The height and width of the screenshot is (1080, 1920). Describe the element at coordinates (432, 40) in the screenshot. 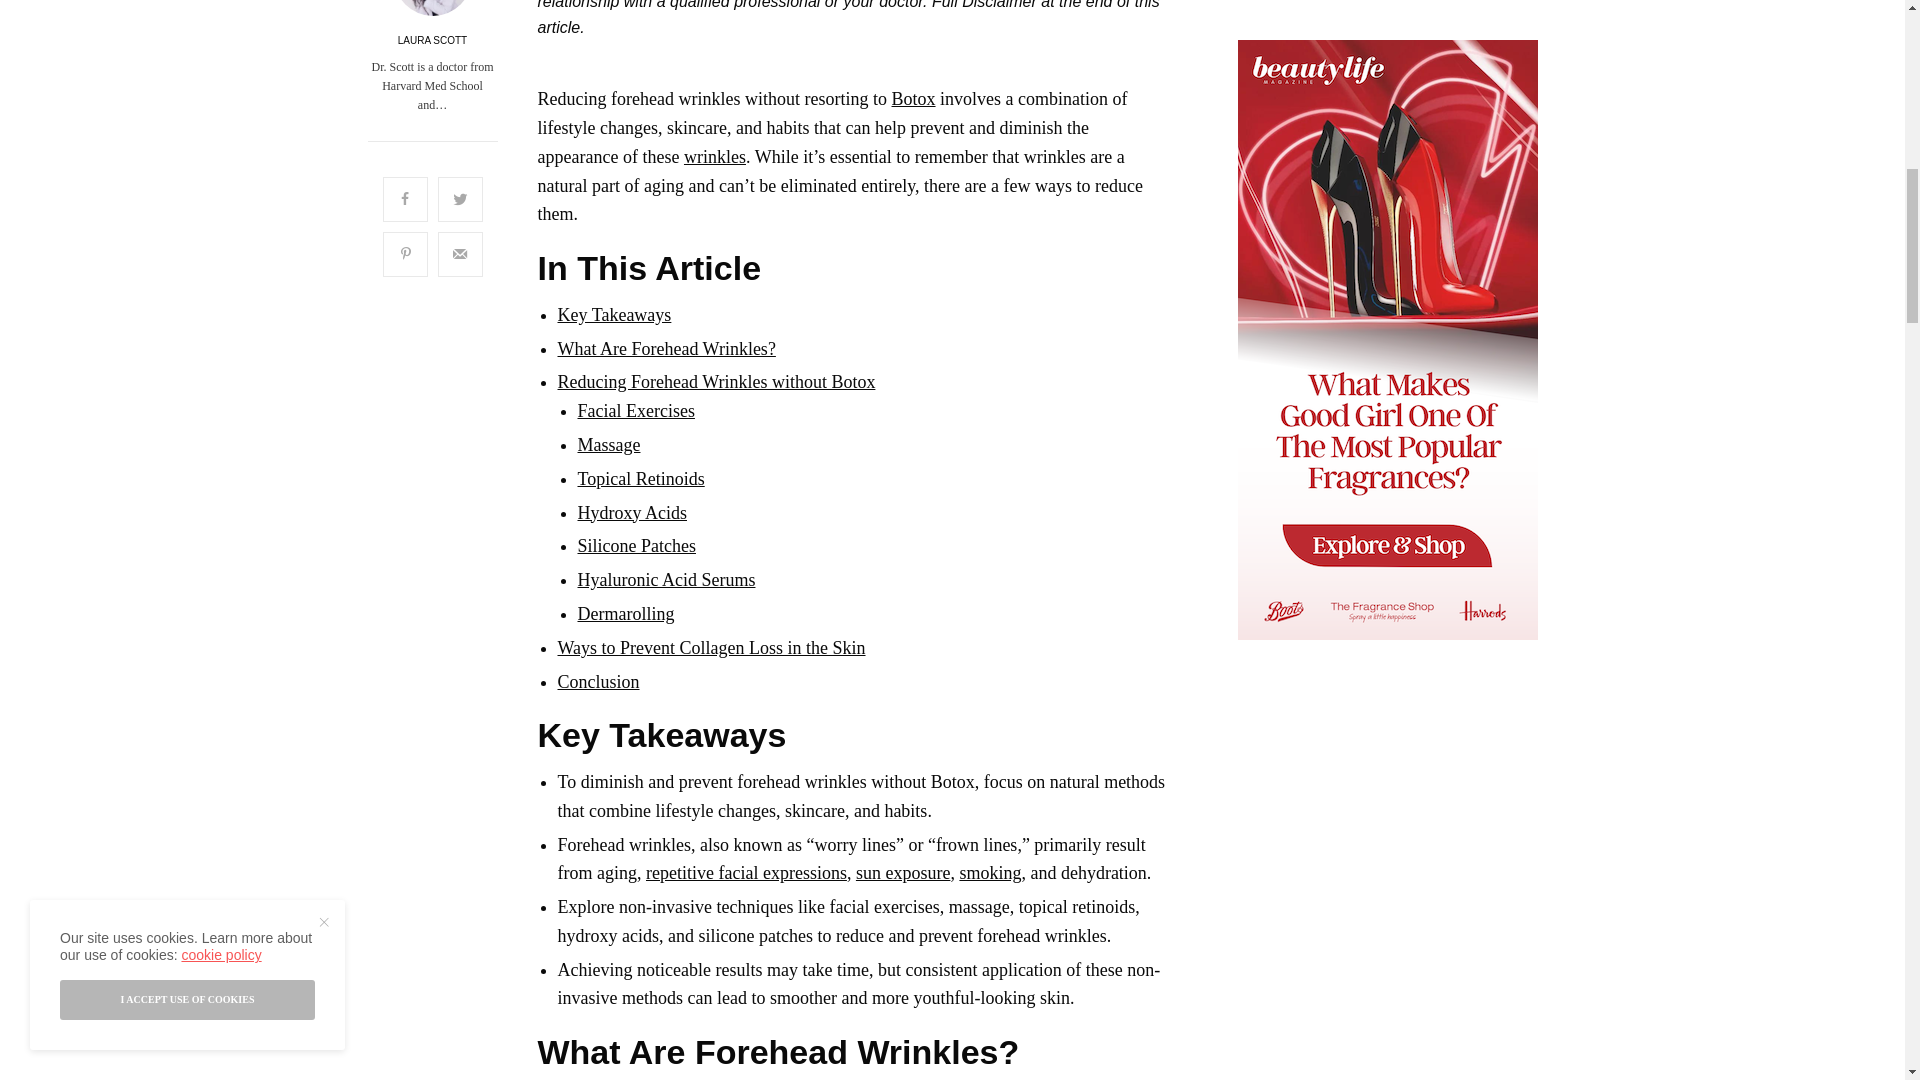

I see `LAURA SCOTT` at that location.